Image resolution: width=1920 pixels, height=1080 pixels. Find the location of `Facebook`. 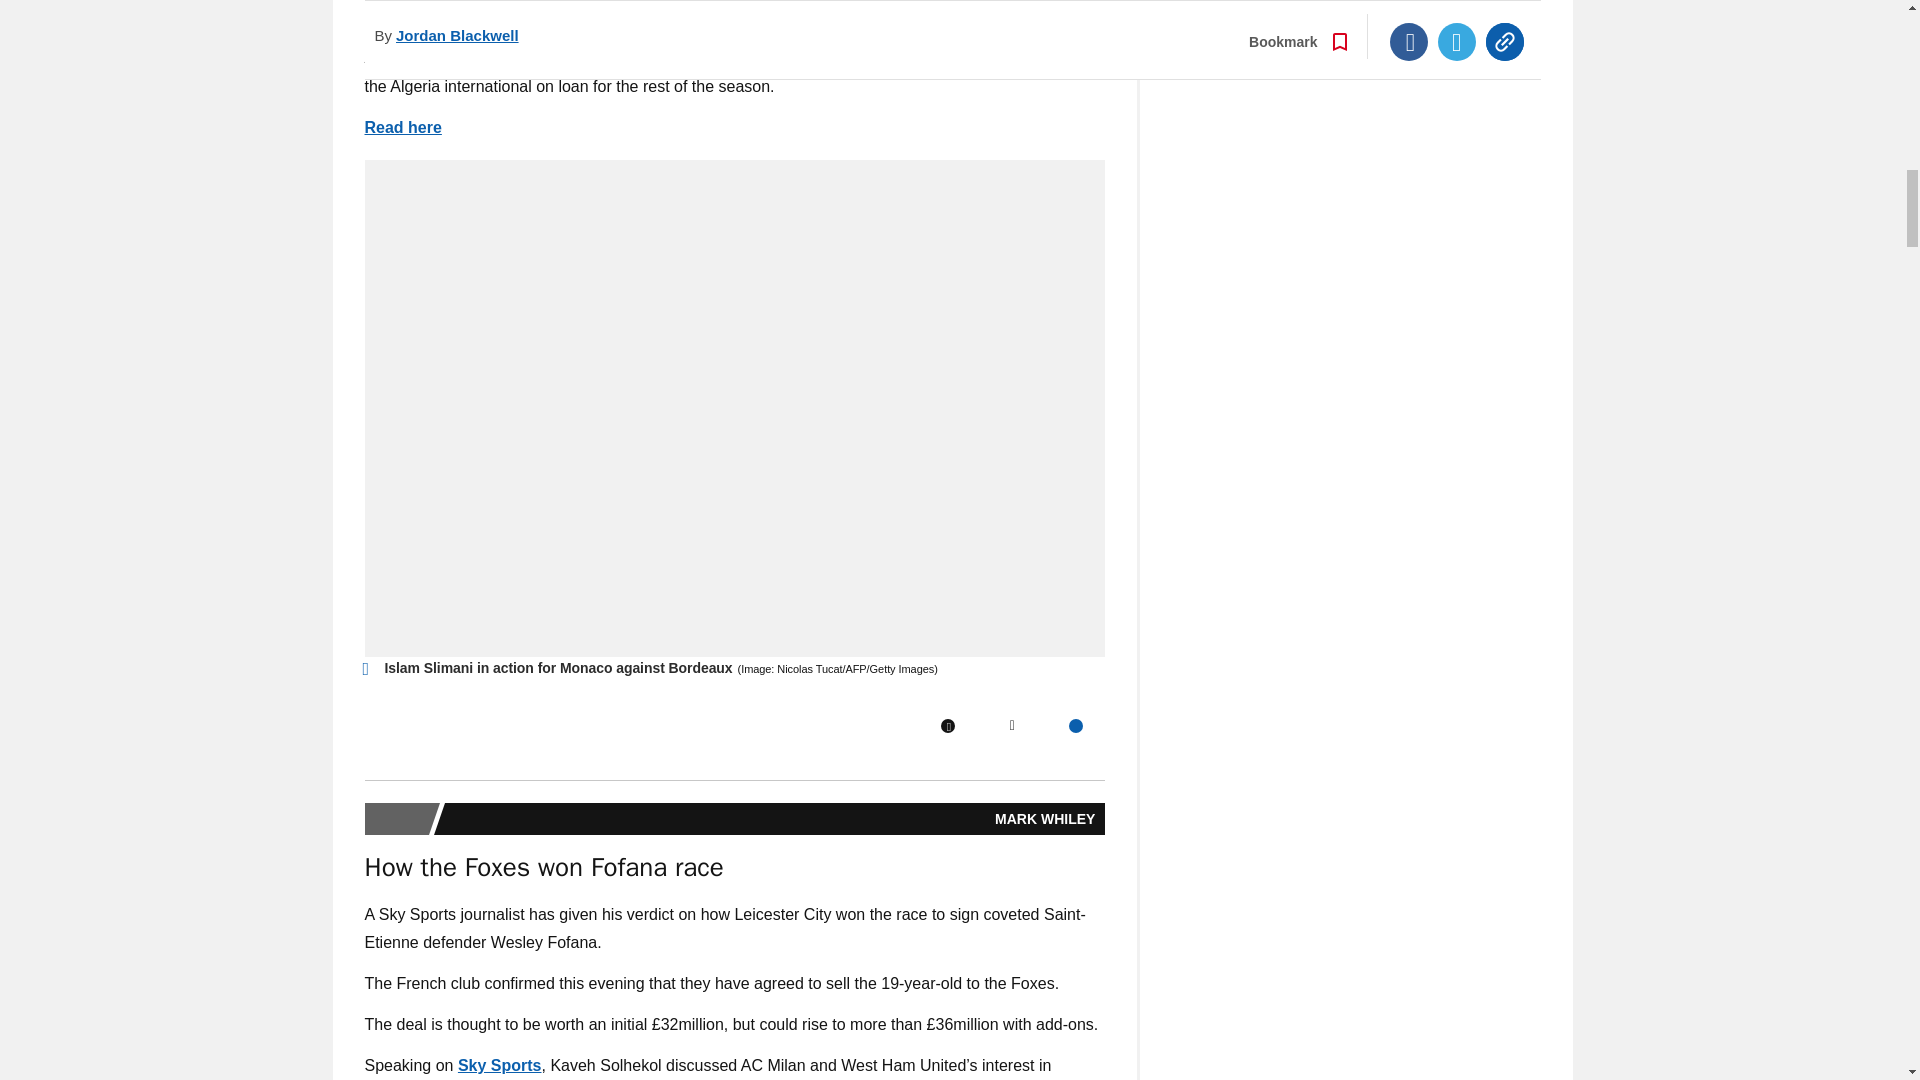

Facebook is located at coordinates (947, 726).